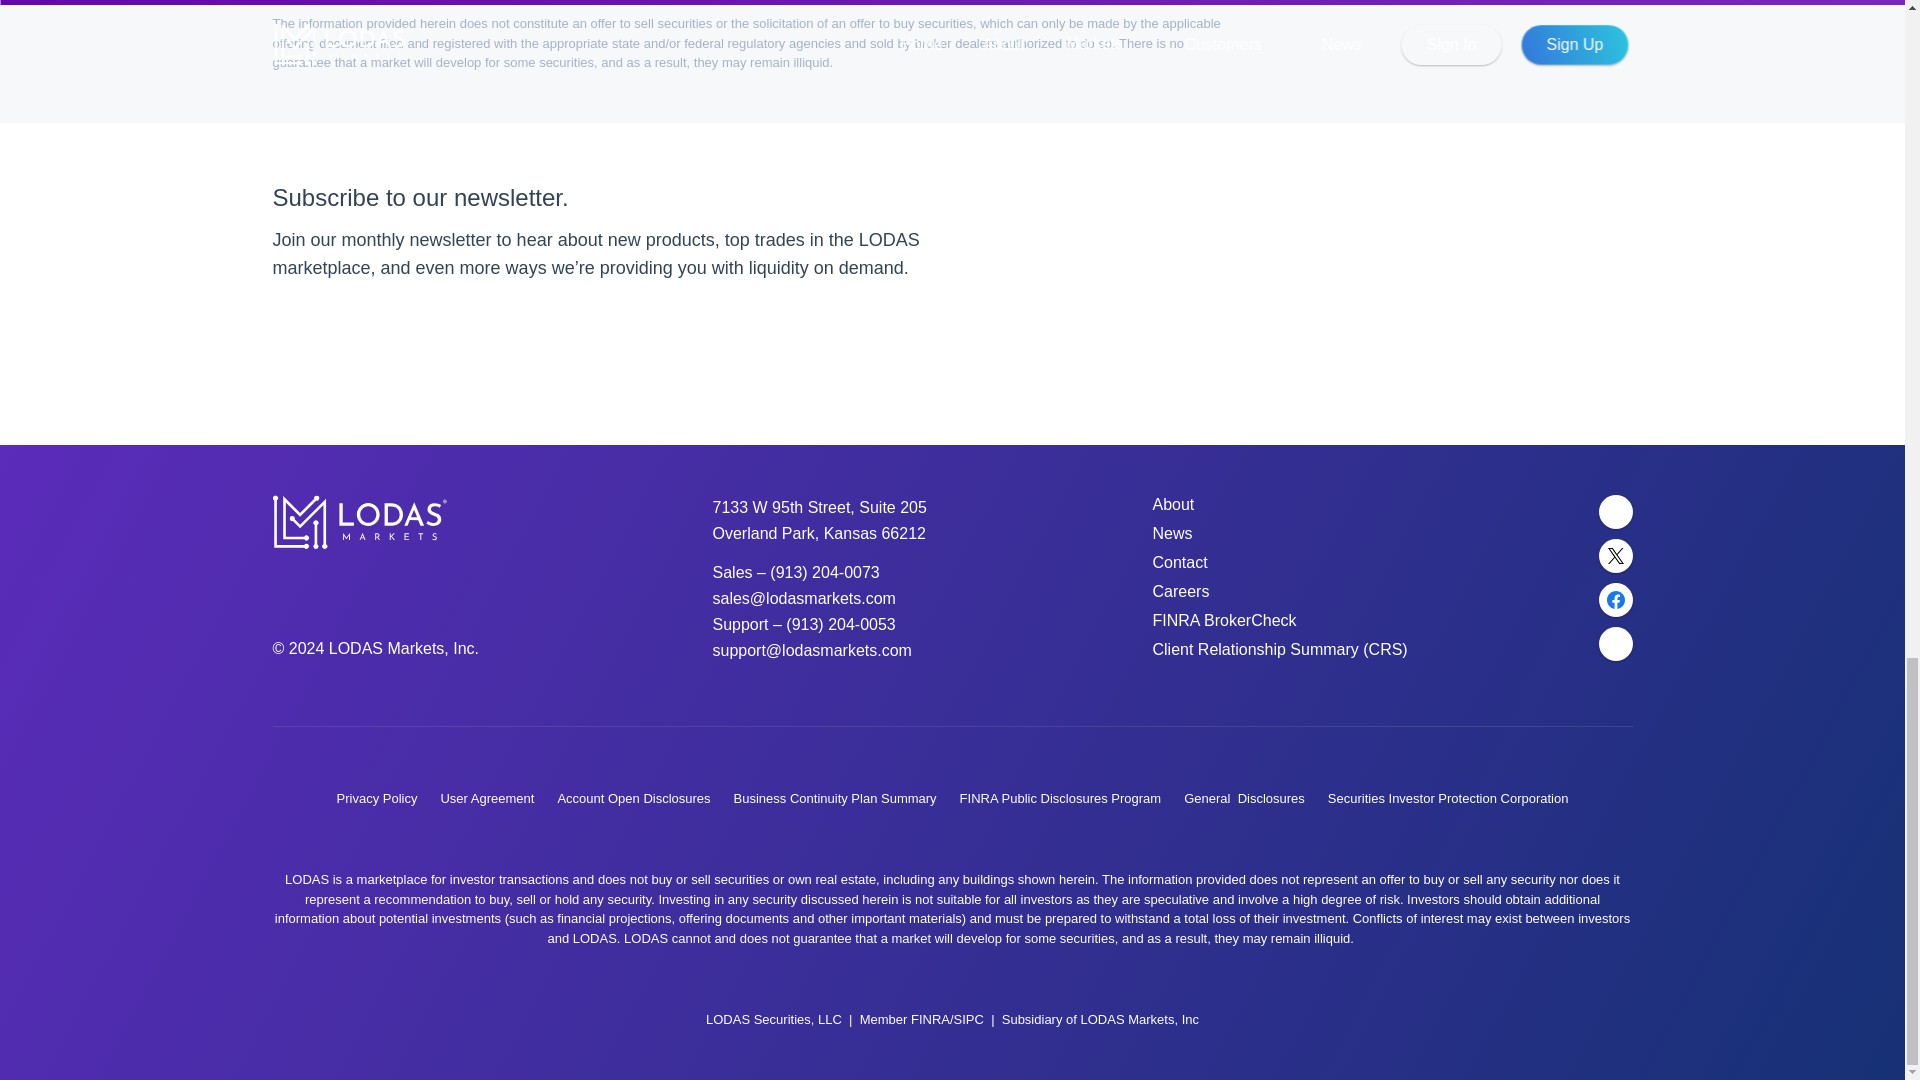 This screenshot has width=1920, height=1080. What do you see at coordinates (486, 798) in the screenshot?
I see `User Agreement` at bounding box center [486, 798].